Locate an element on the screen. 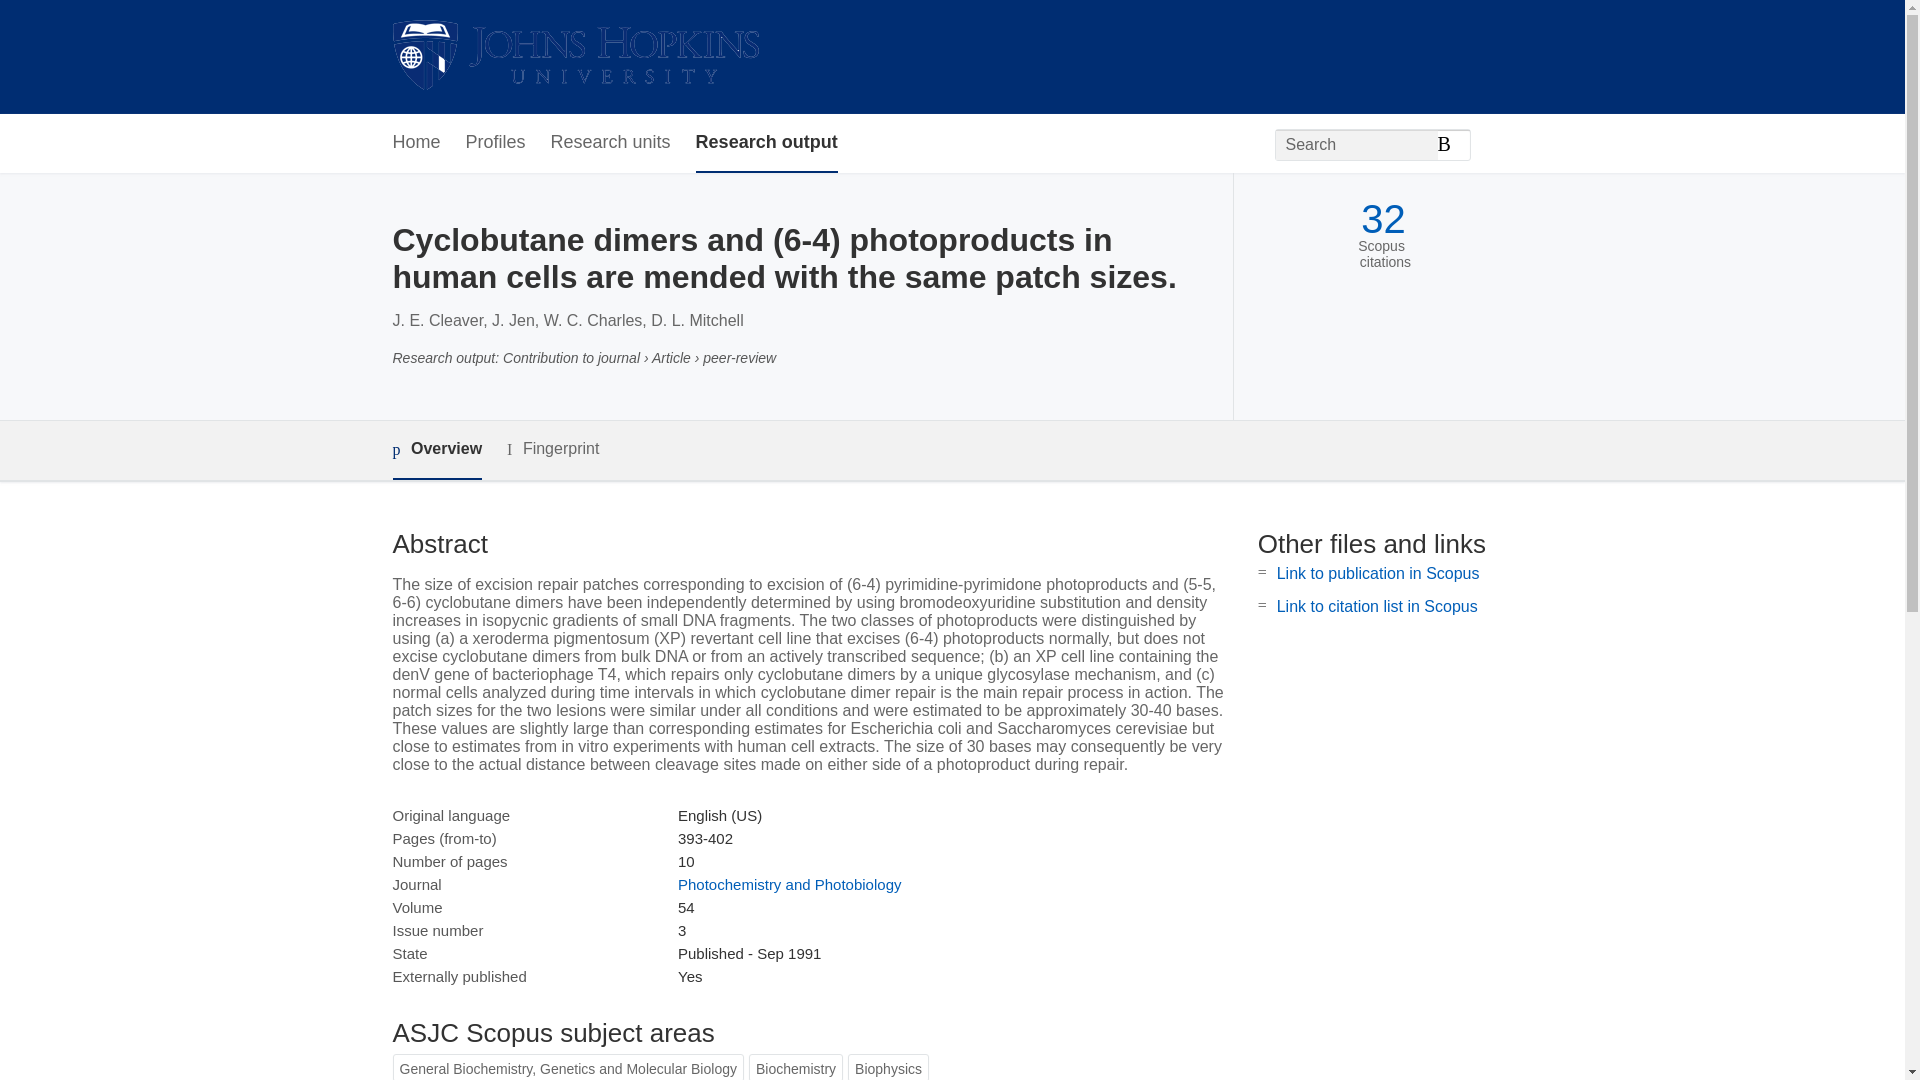 This screenshot has width=1920, height=1080. Research output is located at coordinates (766, 143).